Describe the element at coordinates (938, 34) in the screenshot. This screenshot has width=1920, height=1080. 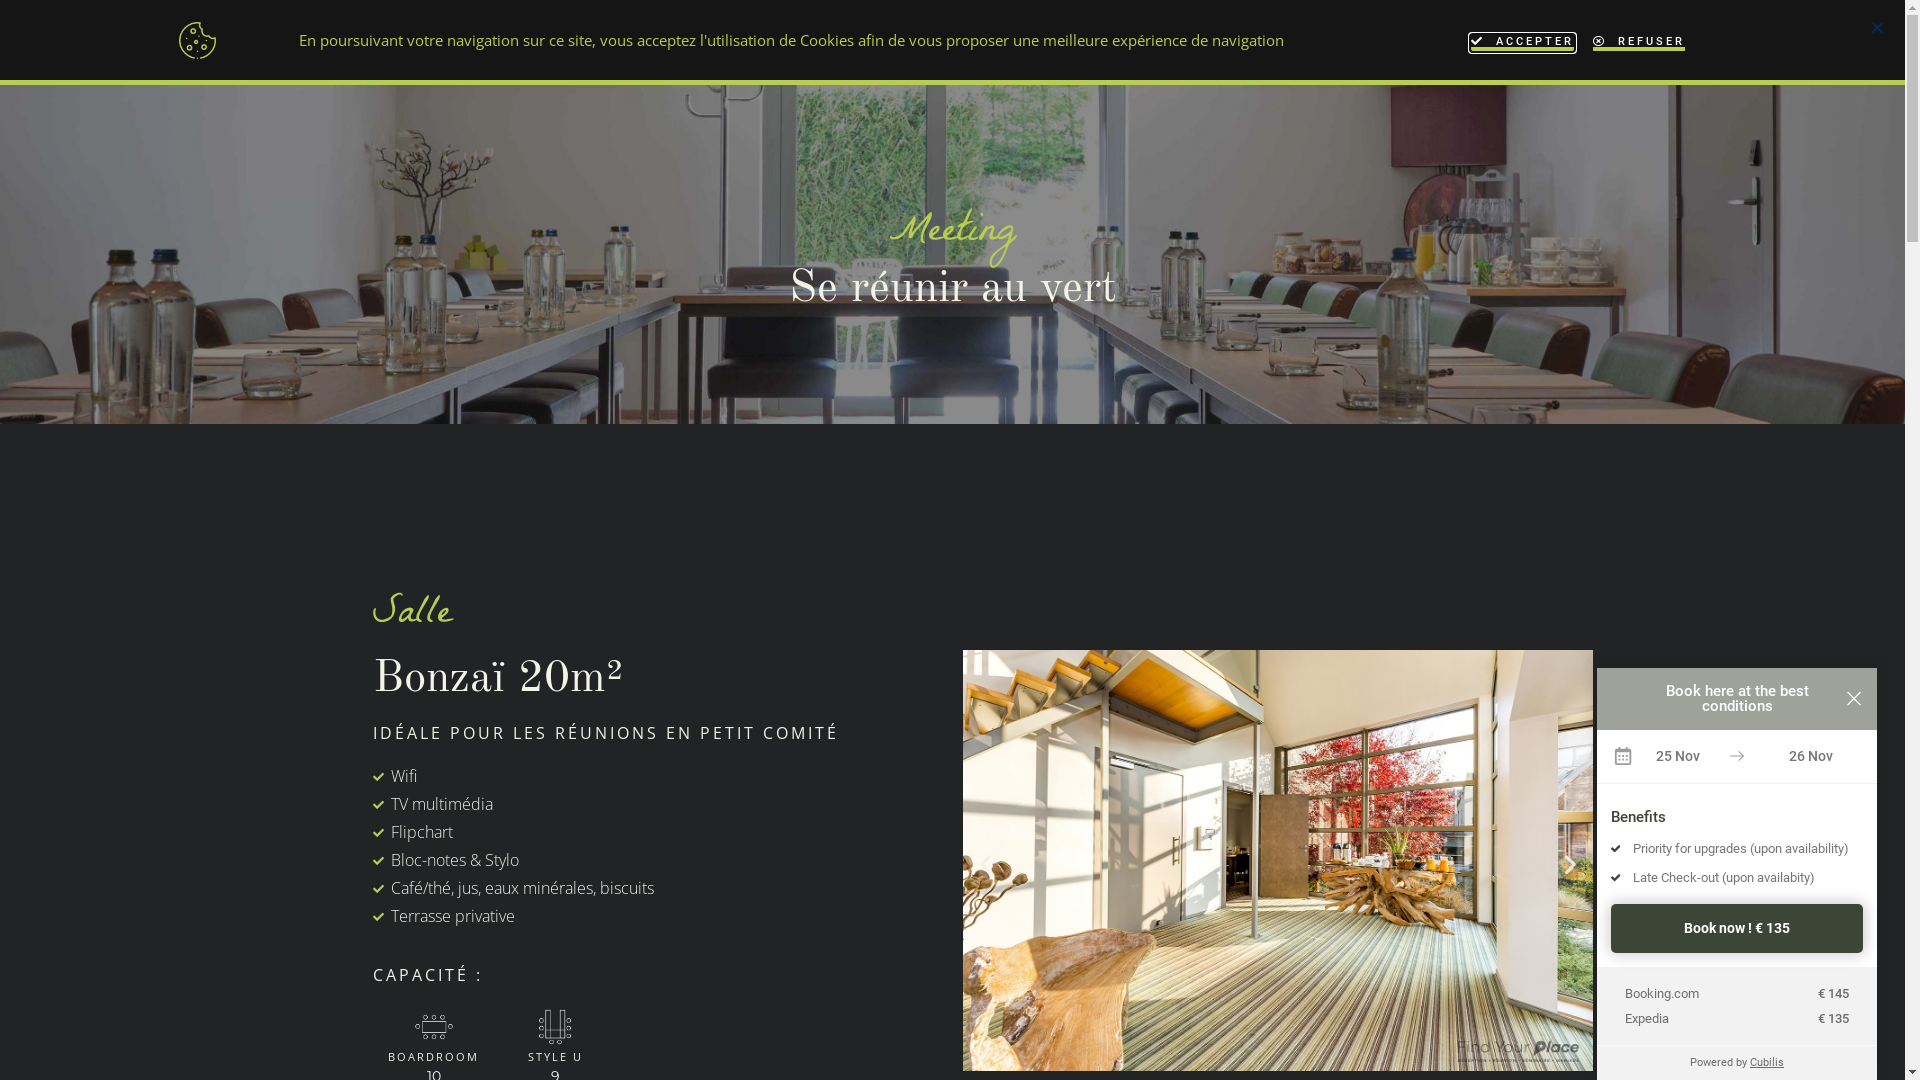
I see `RESTAURANT` at that location.